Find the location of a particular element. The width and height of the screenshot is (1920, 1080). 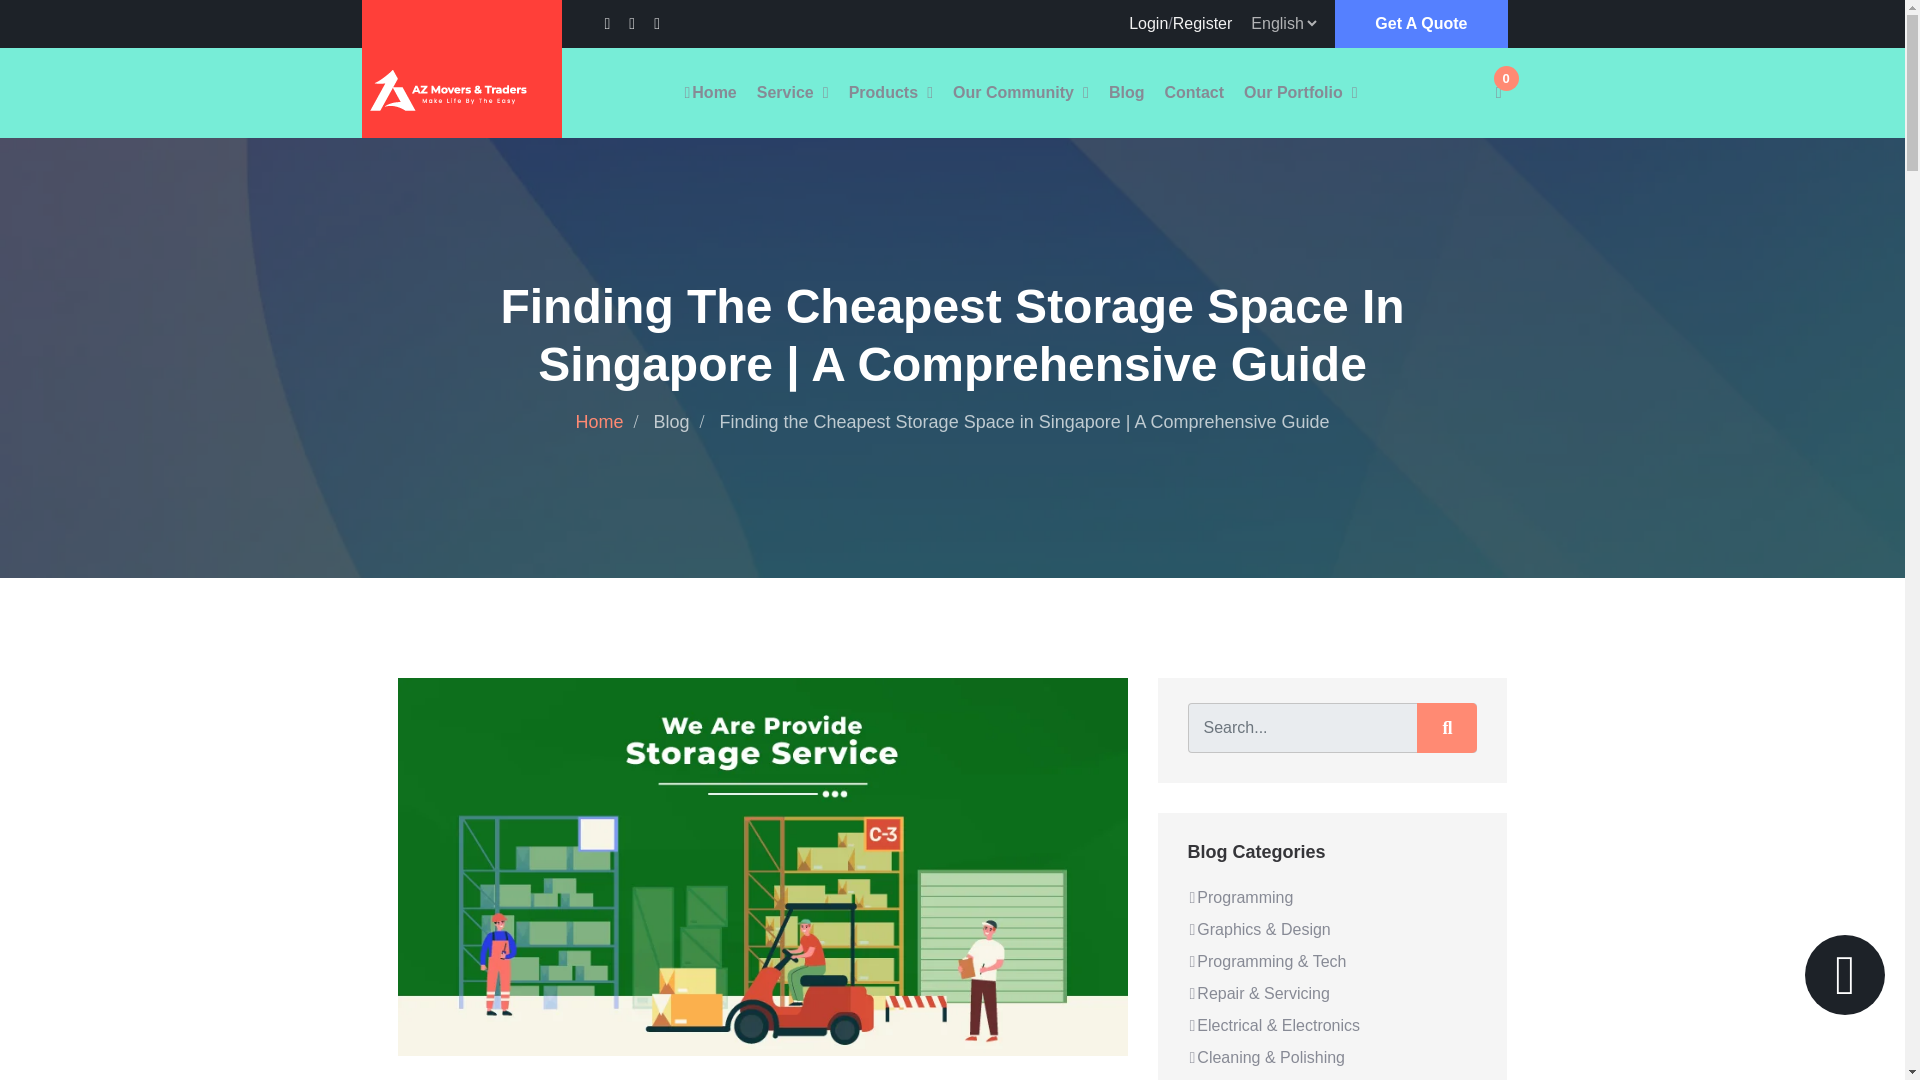

Login is located at coordinates (1148, 24).